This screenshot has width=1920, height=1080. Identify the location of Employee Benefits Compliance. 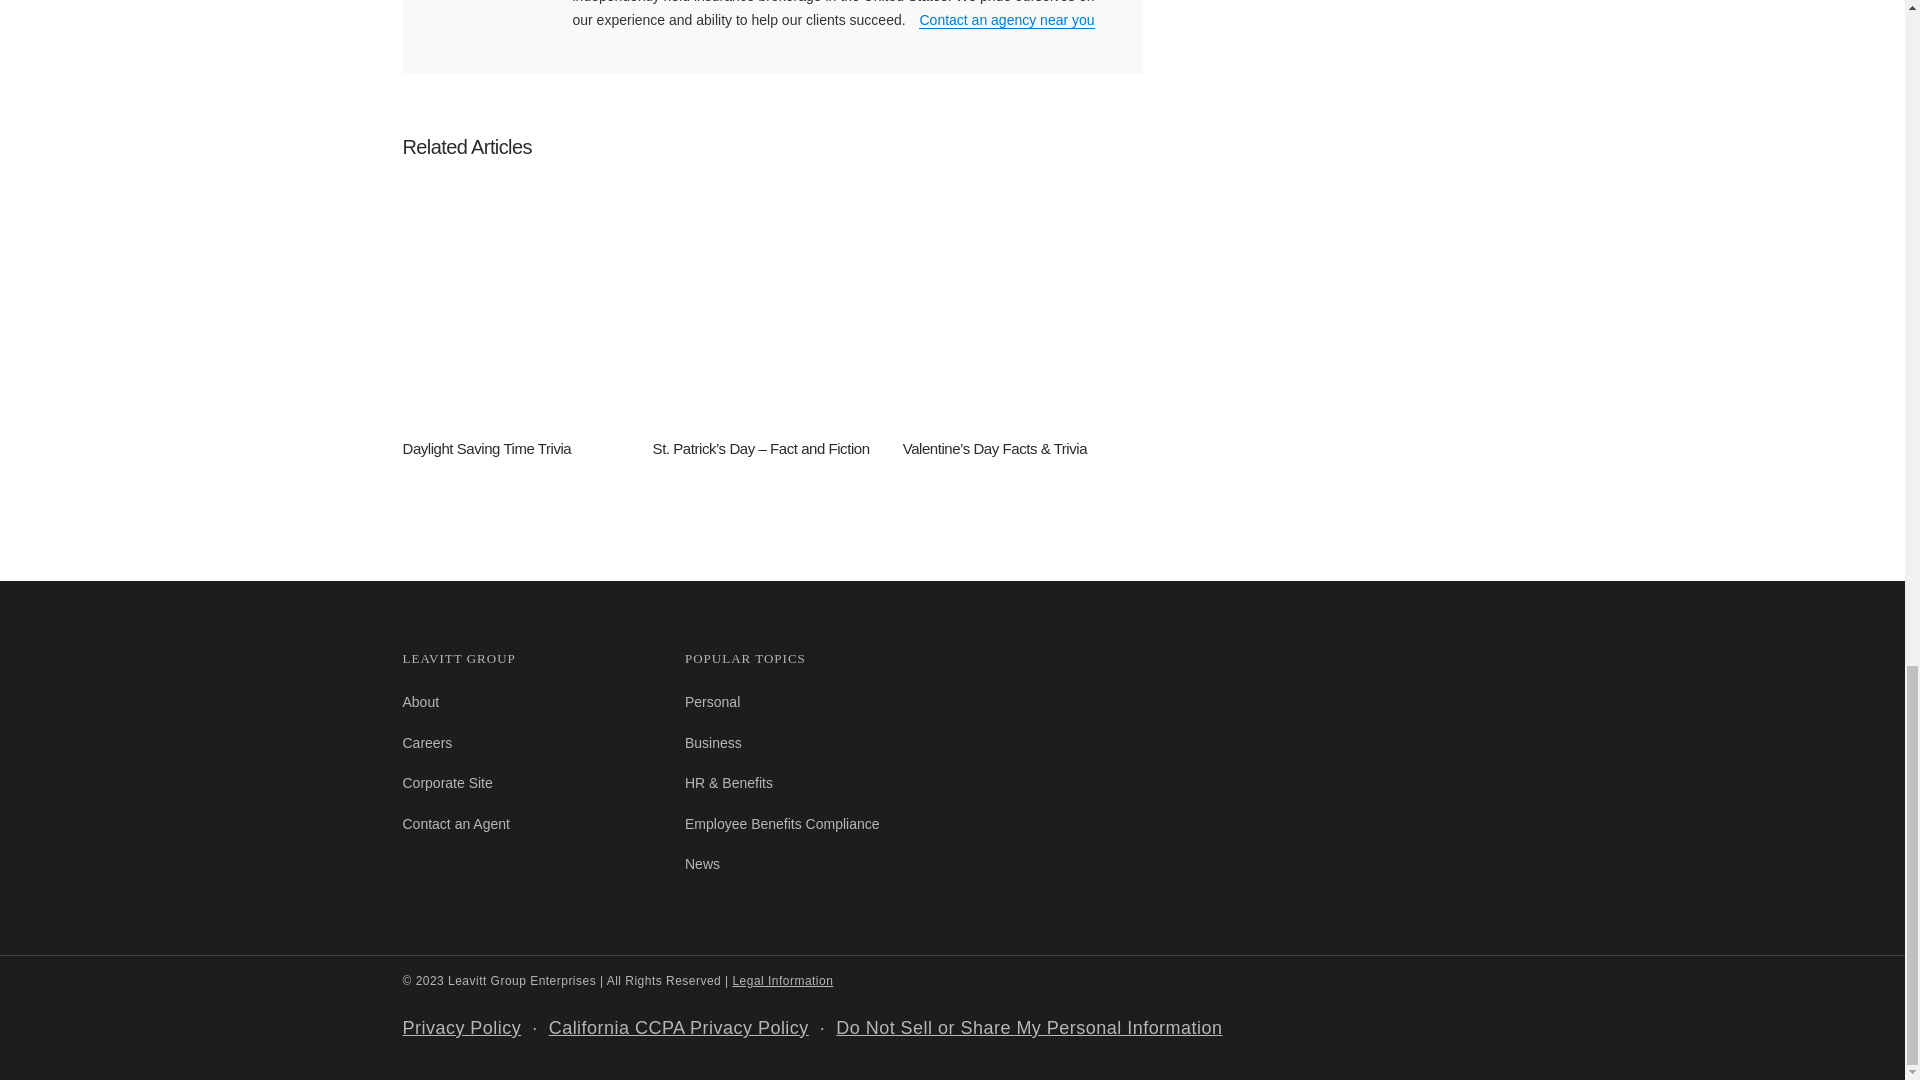
(782, 824).